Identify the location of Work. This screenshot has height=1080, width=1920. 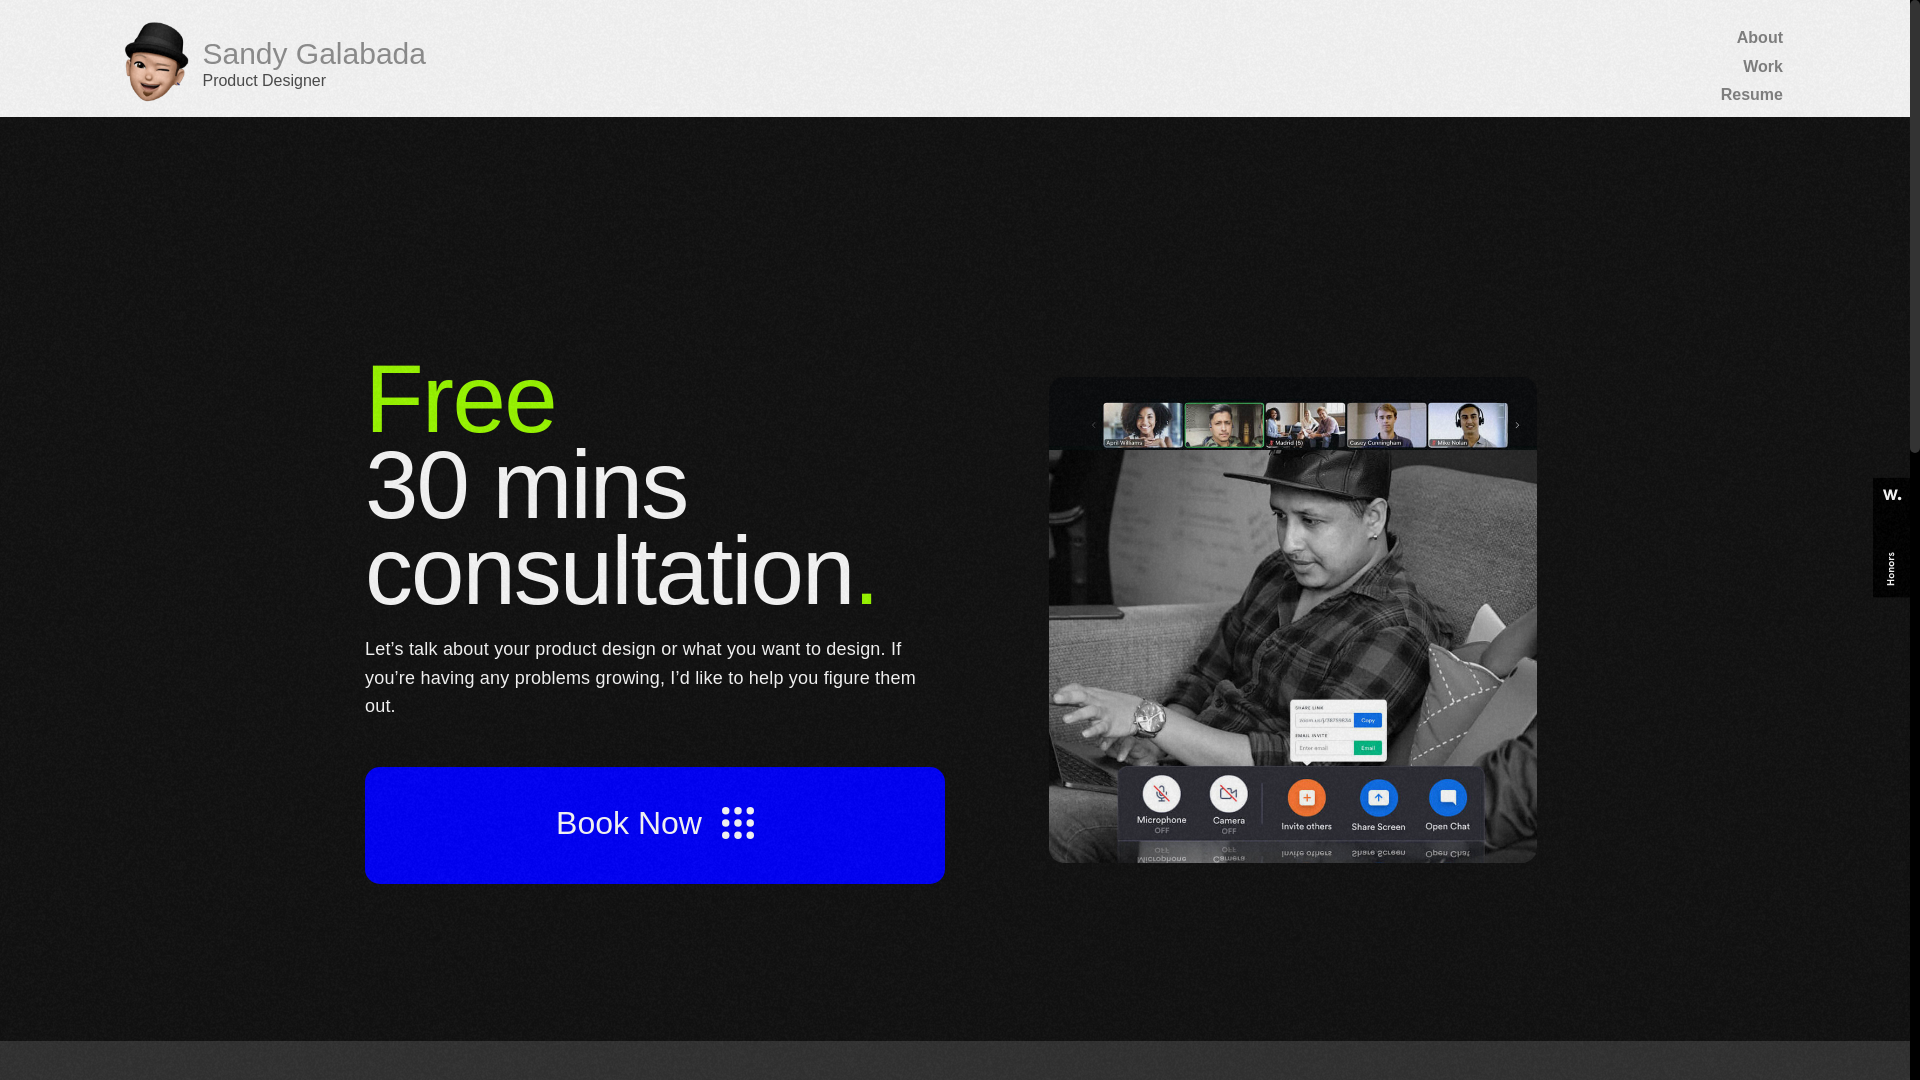
(1694, 2).